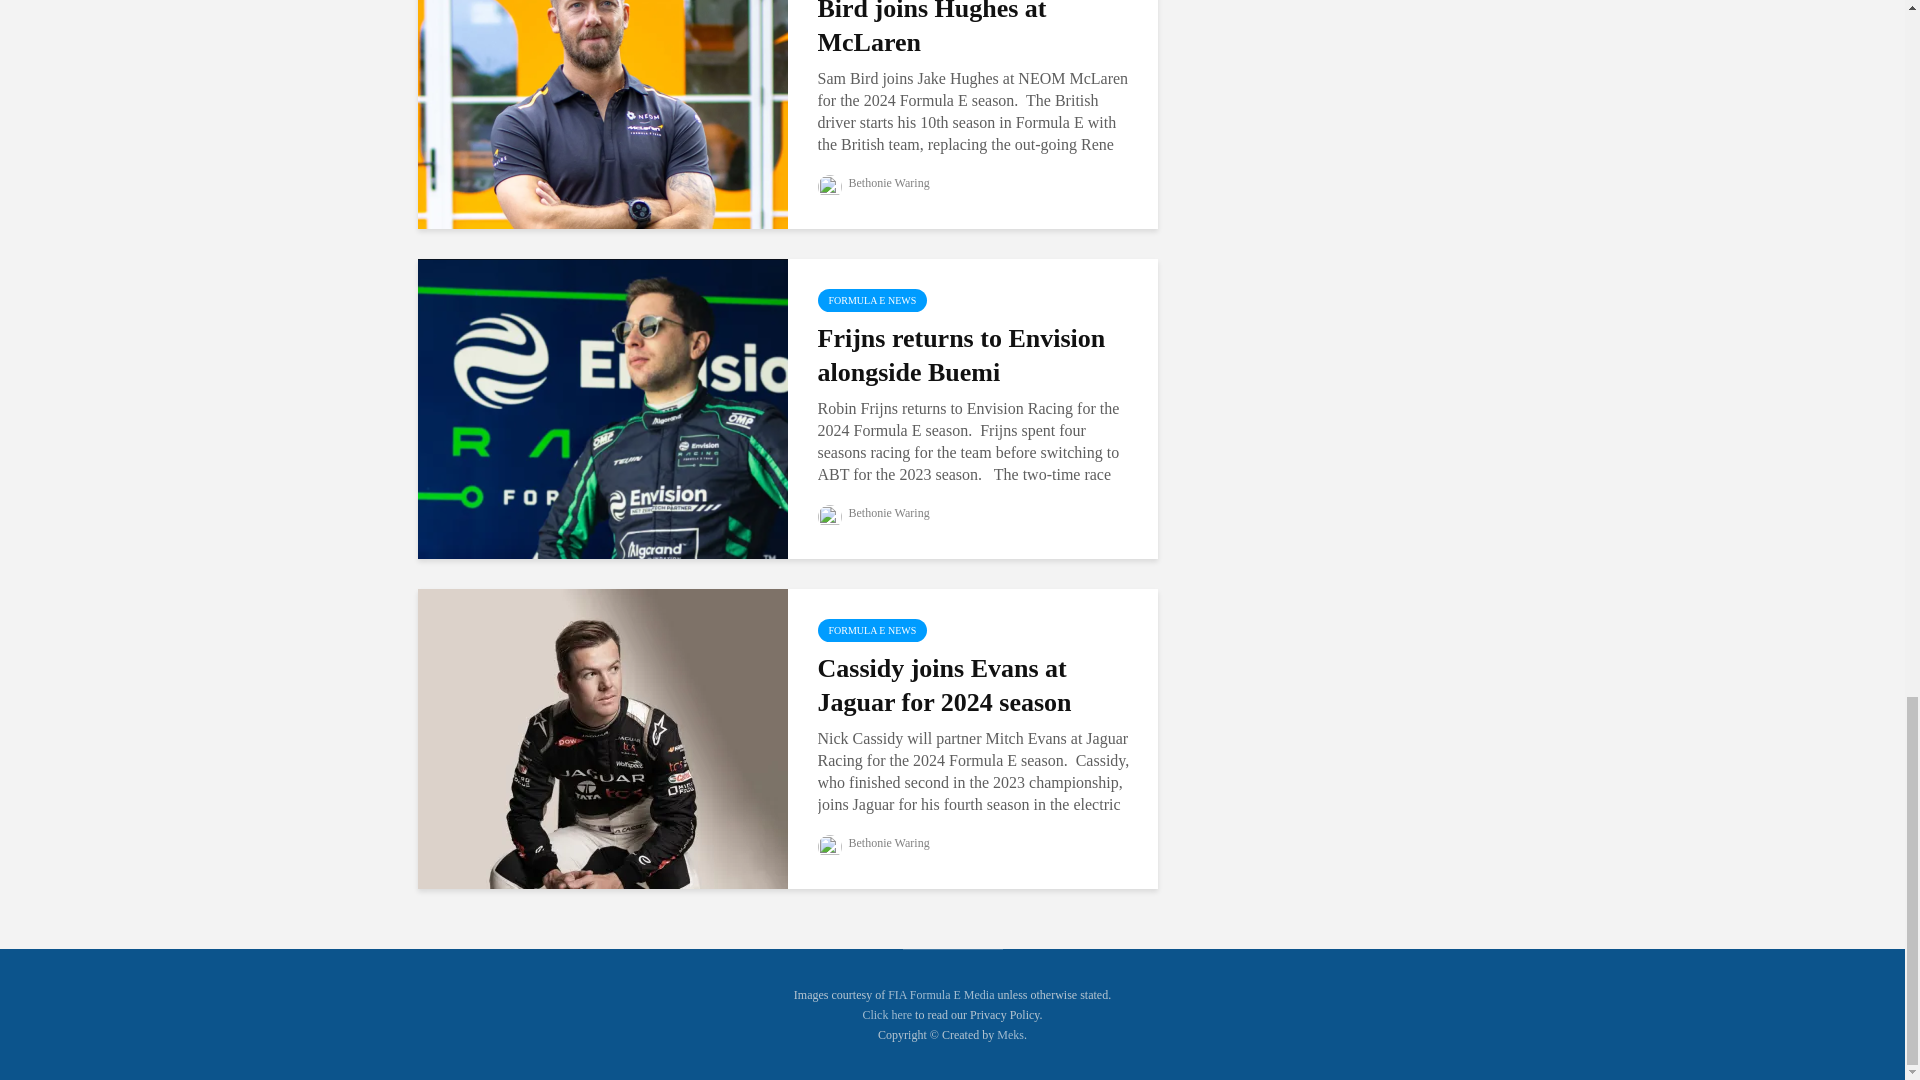 This screenshot has width=1920, height=1080. What do you see at coordinates (602, 738) in the screenshot?
I see `Cassidy joins Evans at Jaguar for 2024 season` at bounding box center [602, 738].